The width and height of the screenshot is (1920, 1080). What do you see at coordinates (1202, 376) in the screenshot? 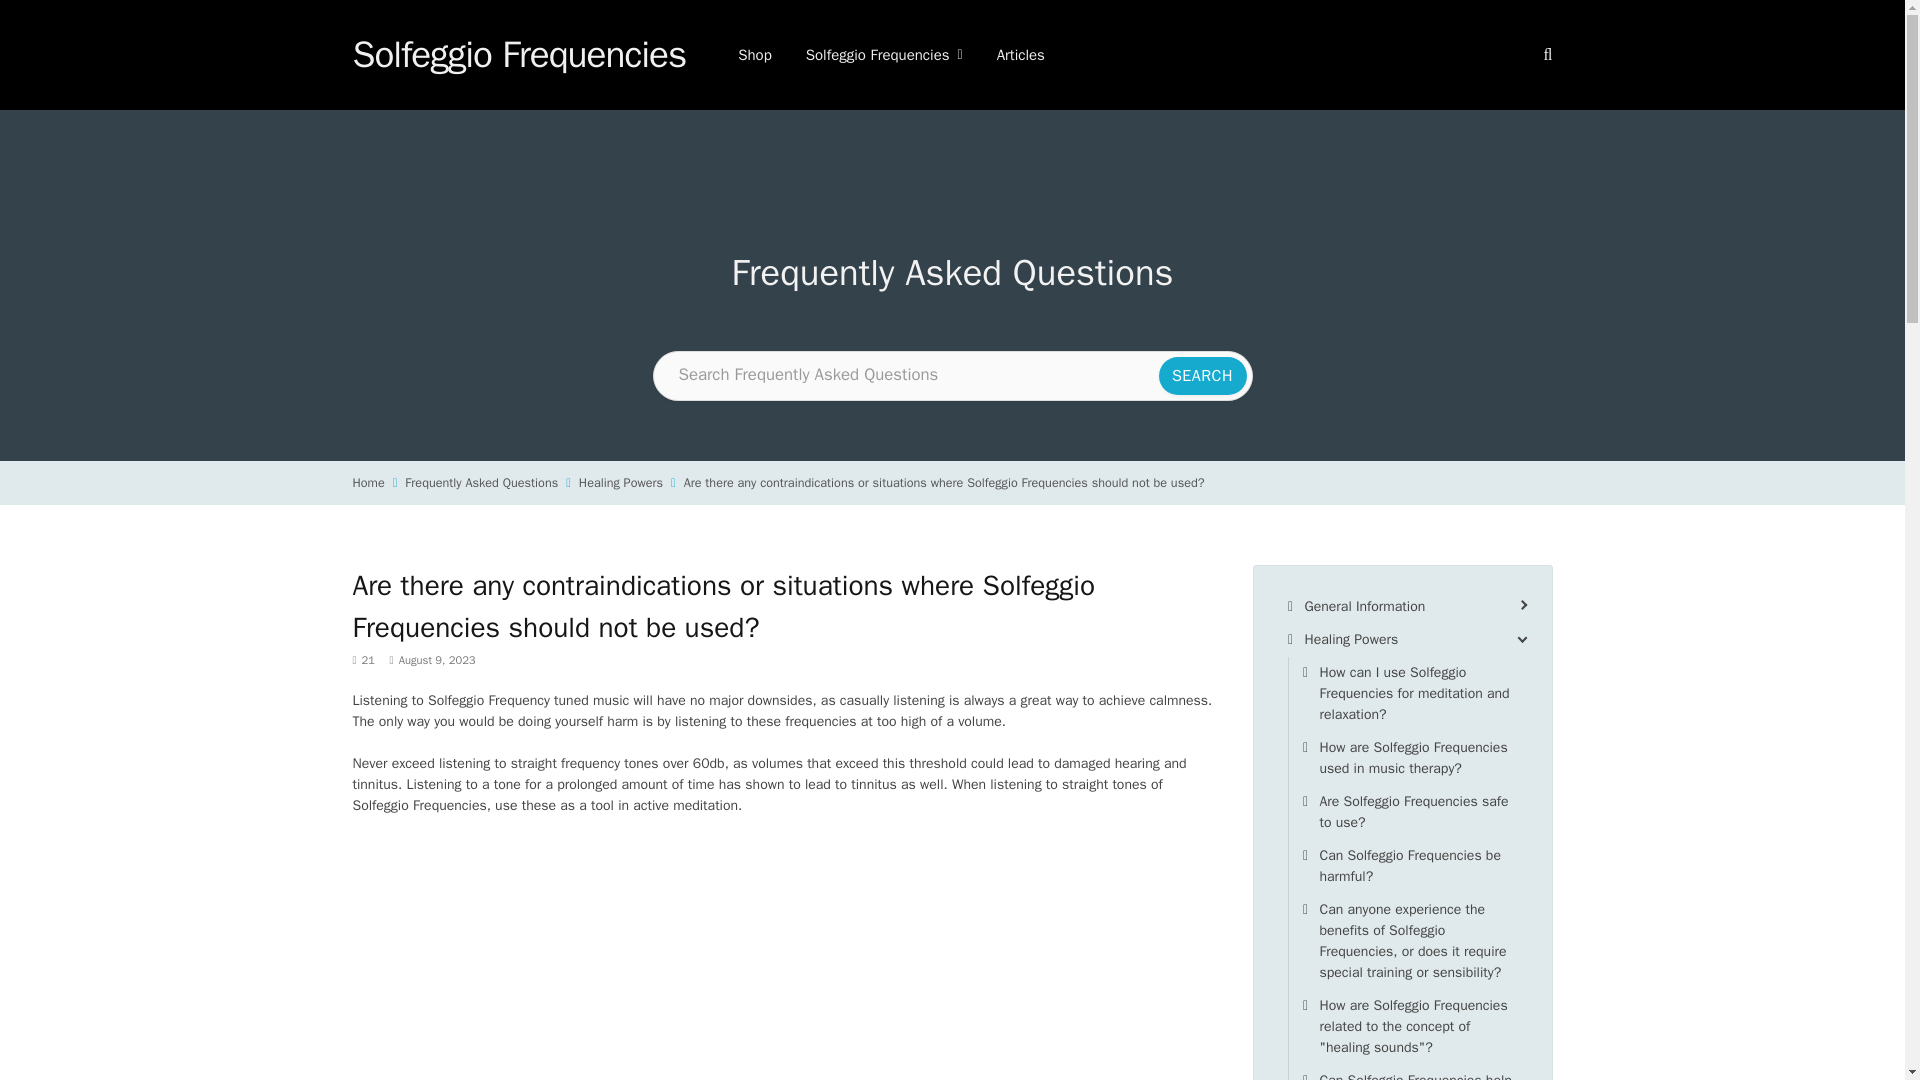
I see `Search` at bounding box center [1202, 376].